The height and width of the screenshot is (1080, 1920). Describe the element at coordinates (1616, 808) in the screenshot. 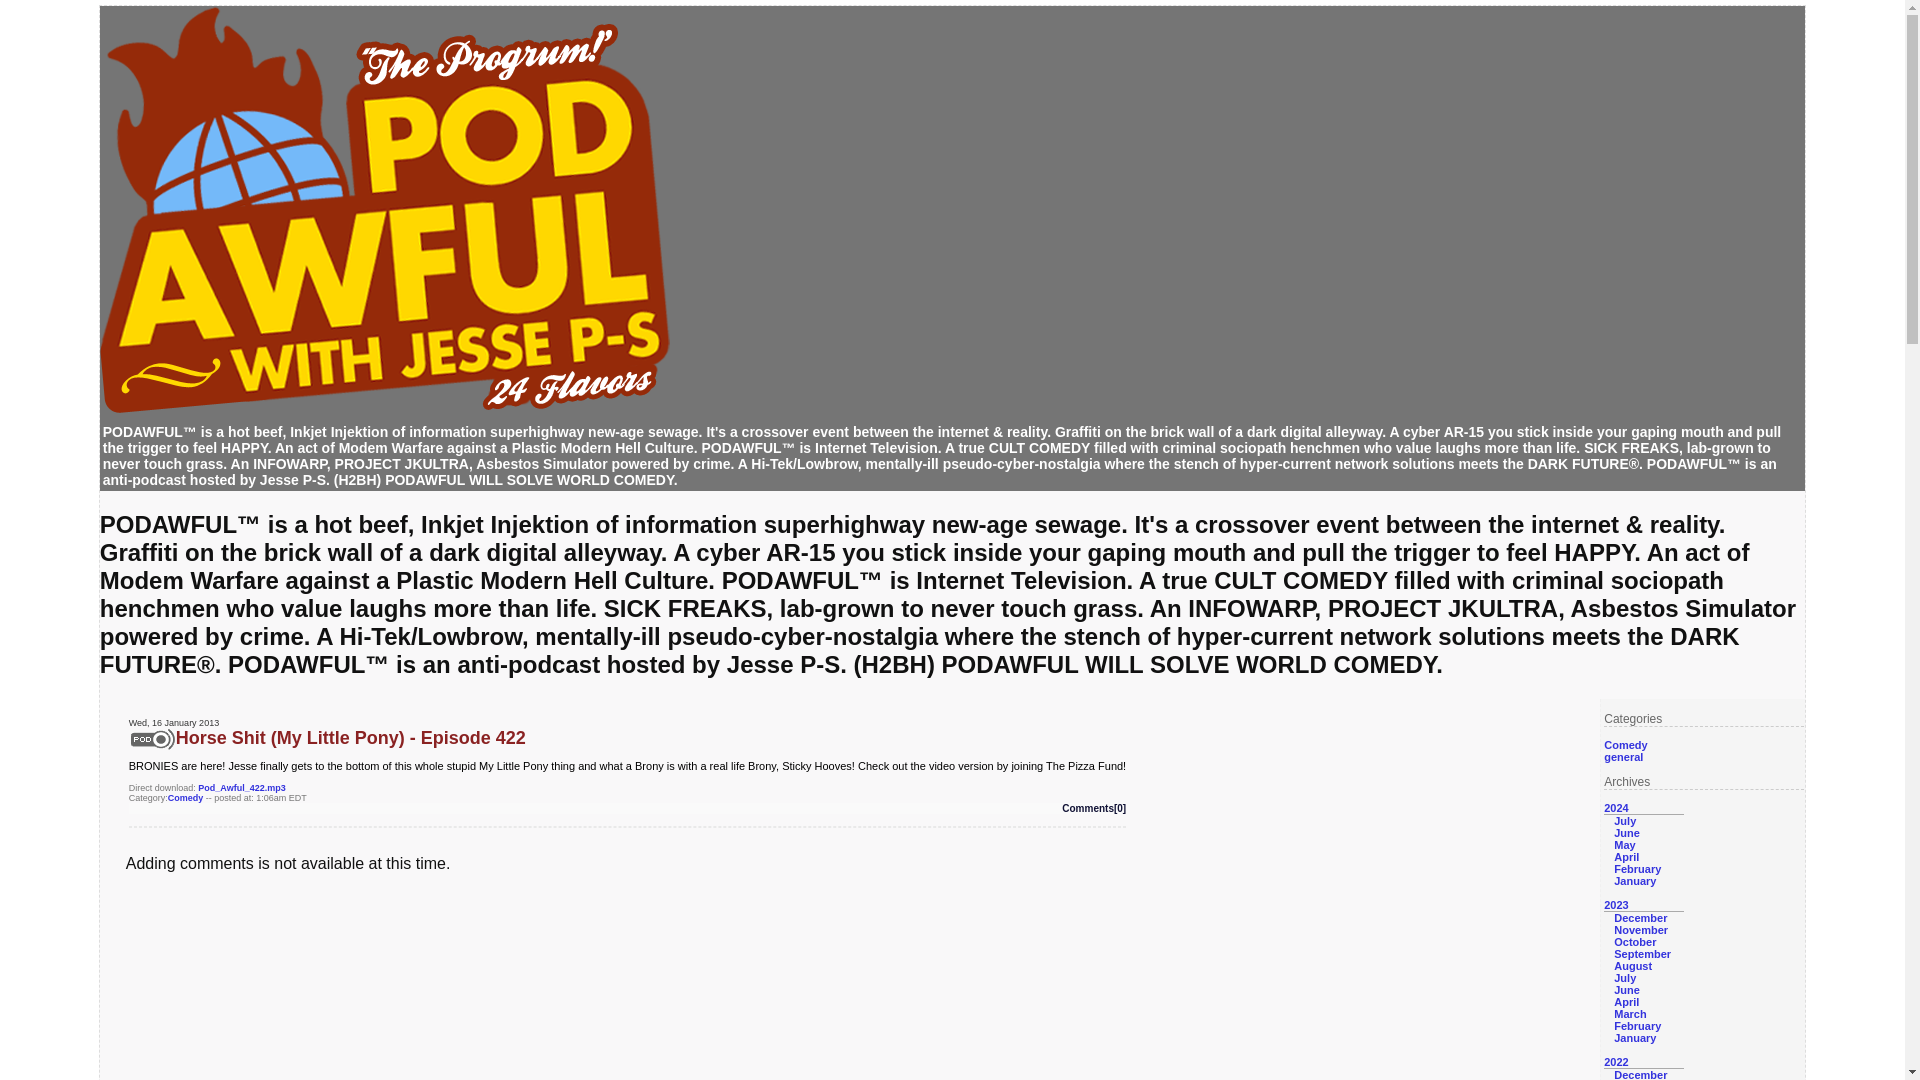

I see `2024` at that location.